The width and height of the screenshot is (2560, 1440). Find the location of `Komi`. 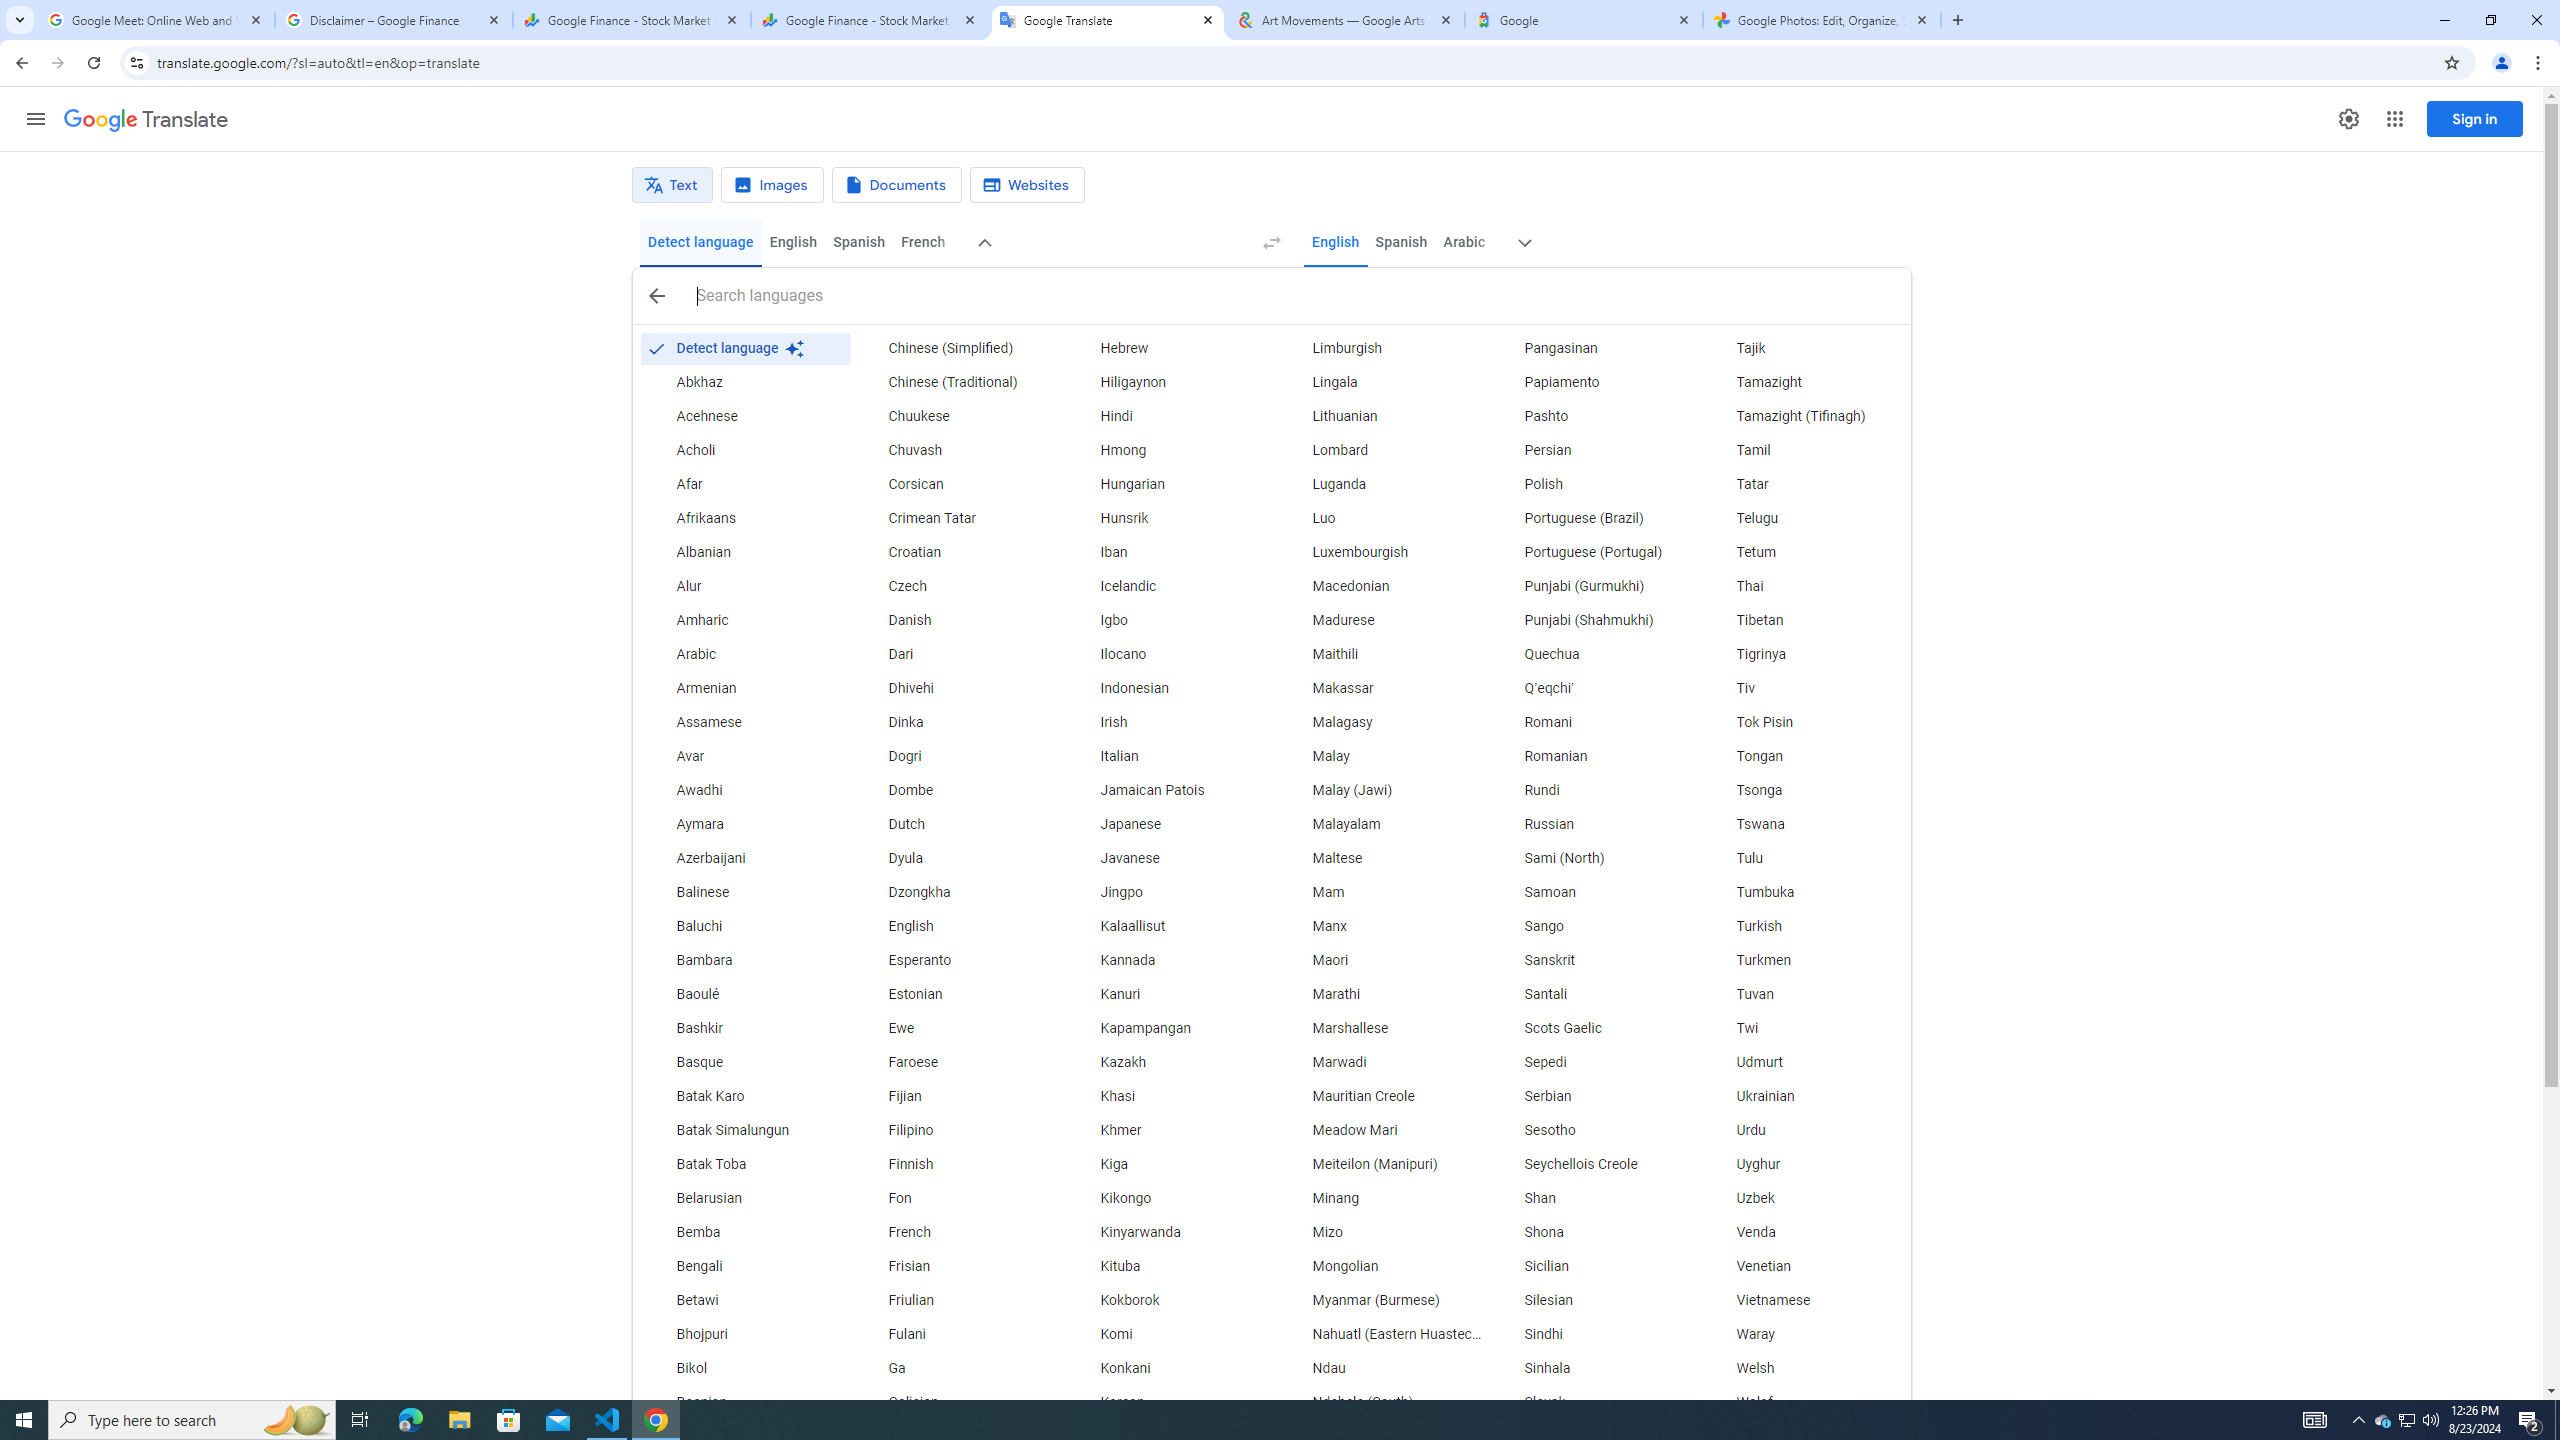

Komi is located at coordinates (1169, 1334).